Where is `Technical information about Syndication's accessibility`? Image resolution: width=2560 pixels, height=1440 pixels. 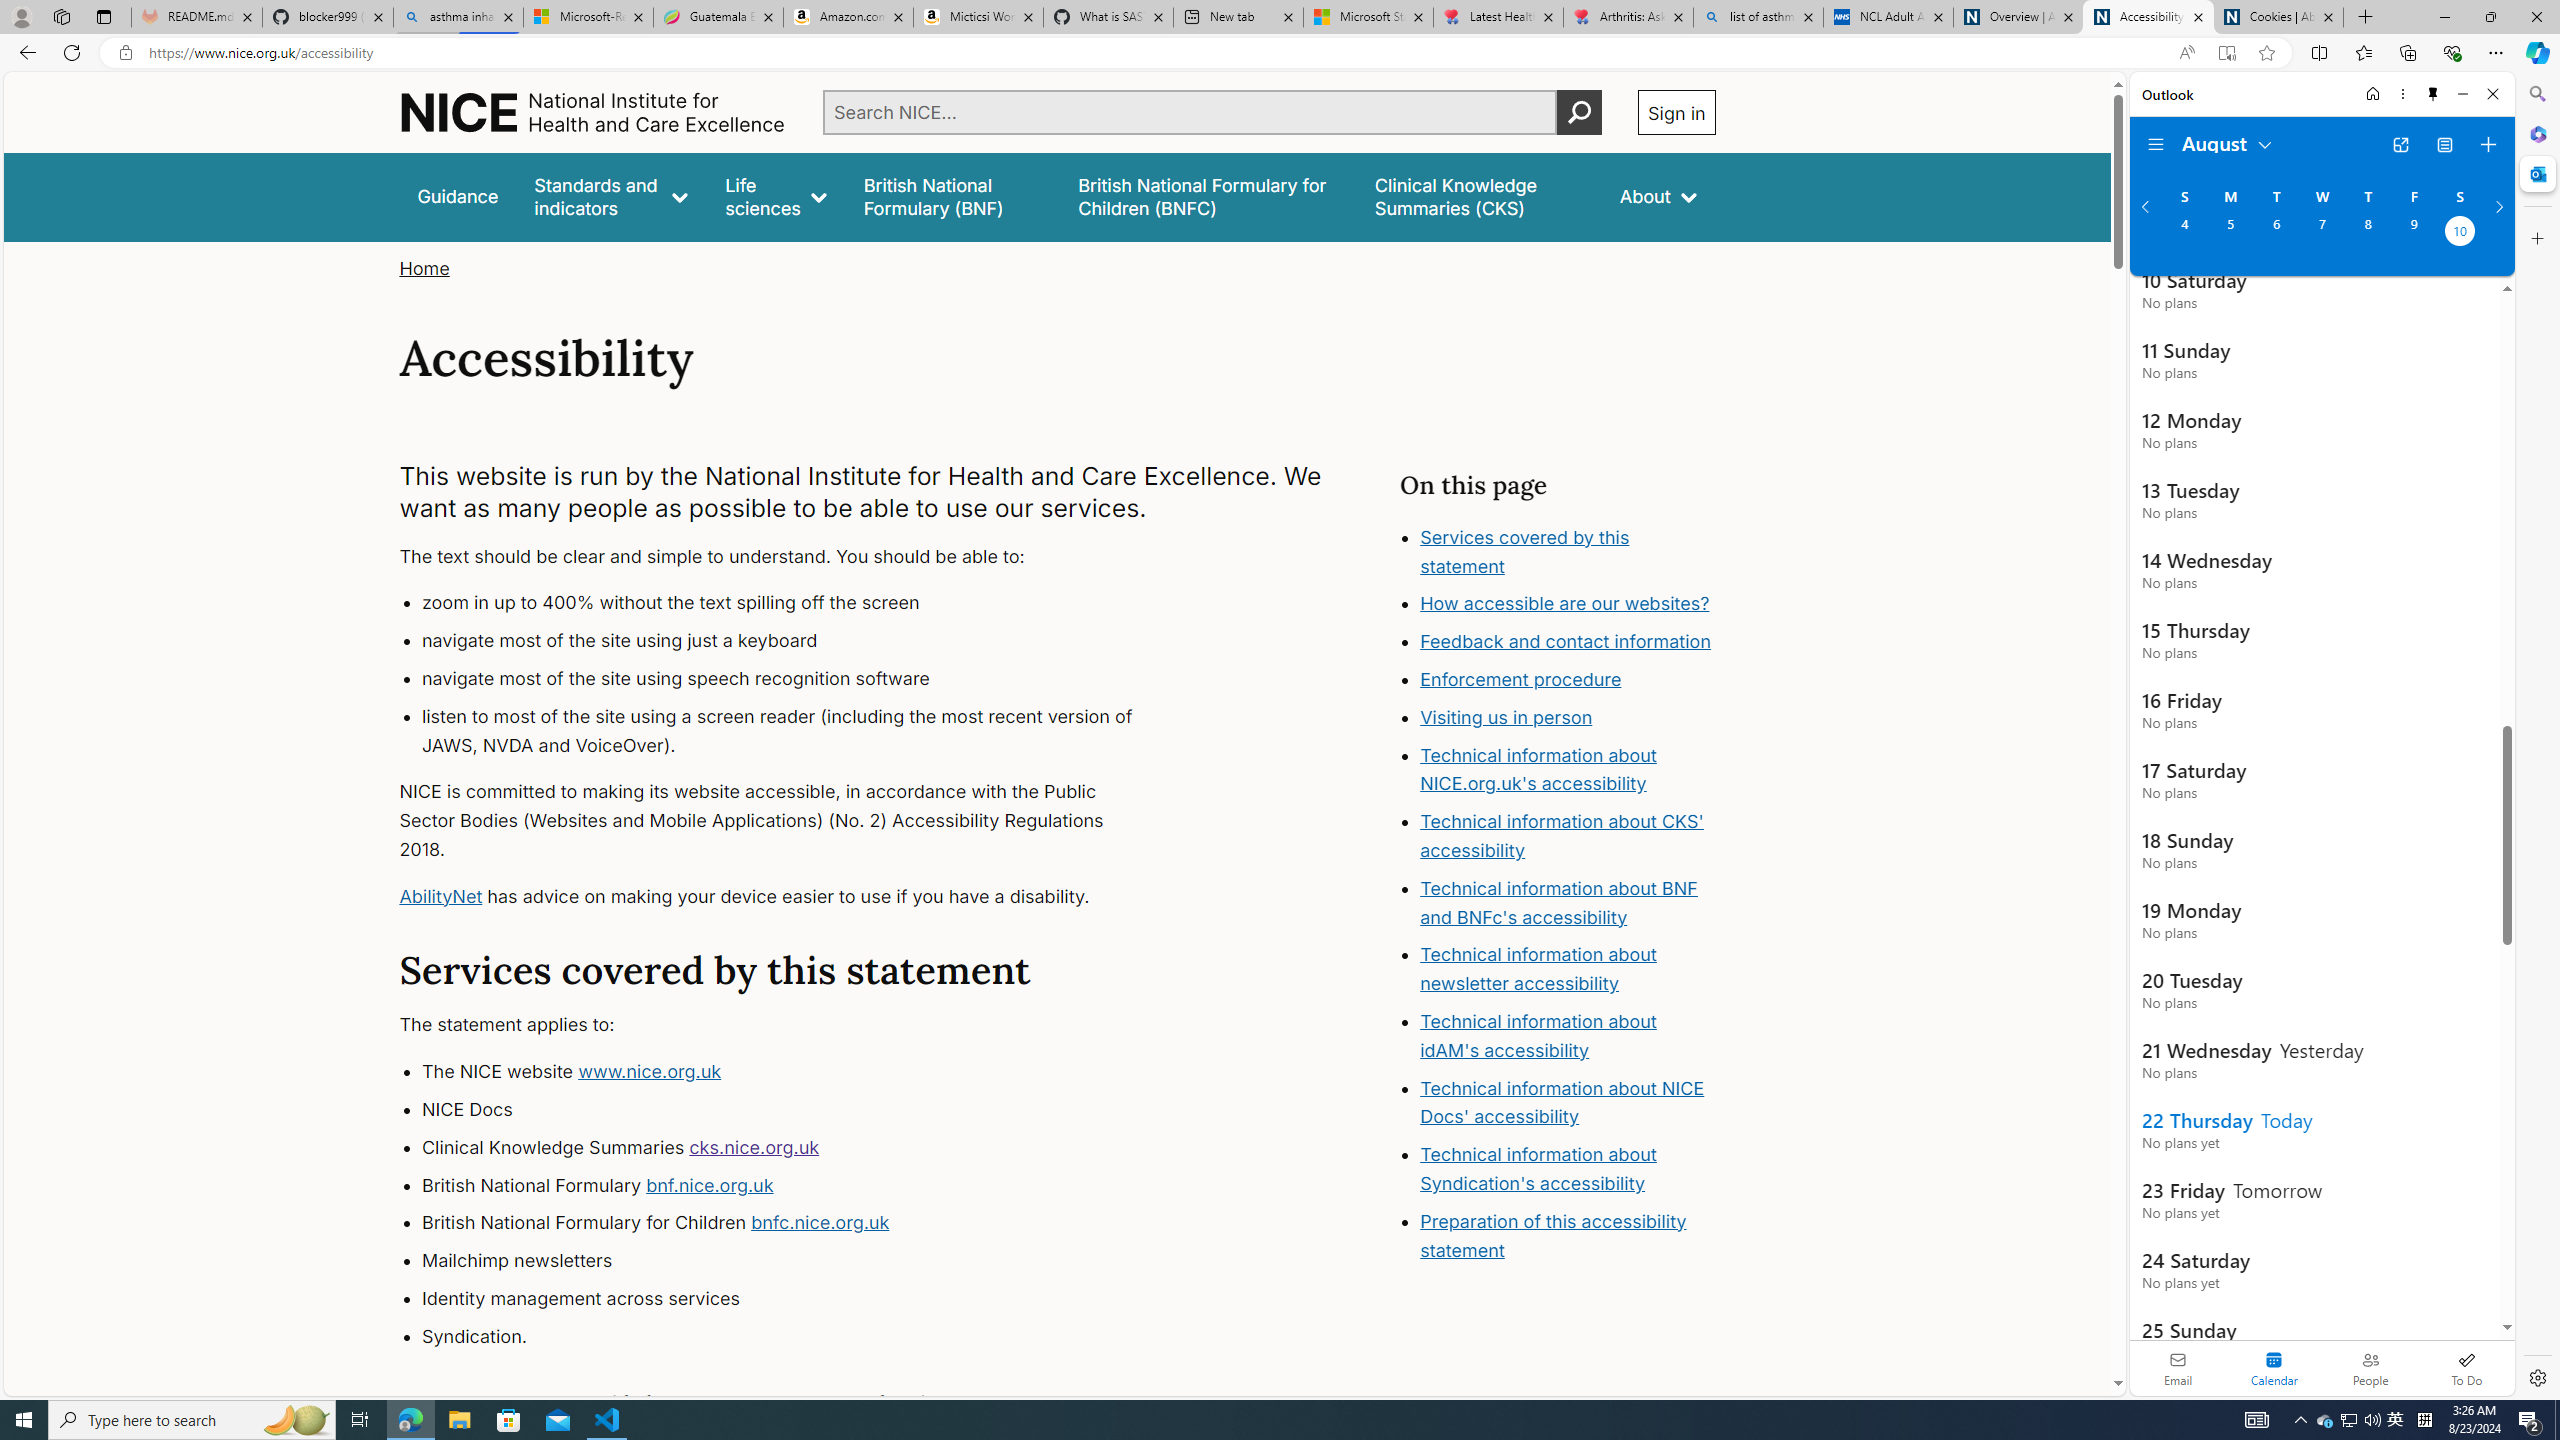
Technical information about Syndication's accessibility is located at coordinates (1538, 1168).